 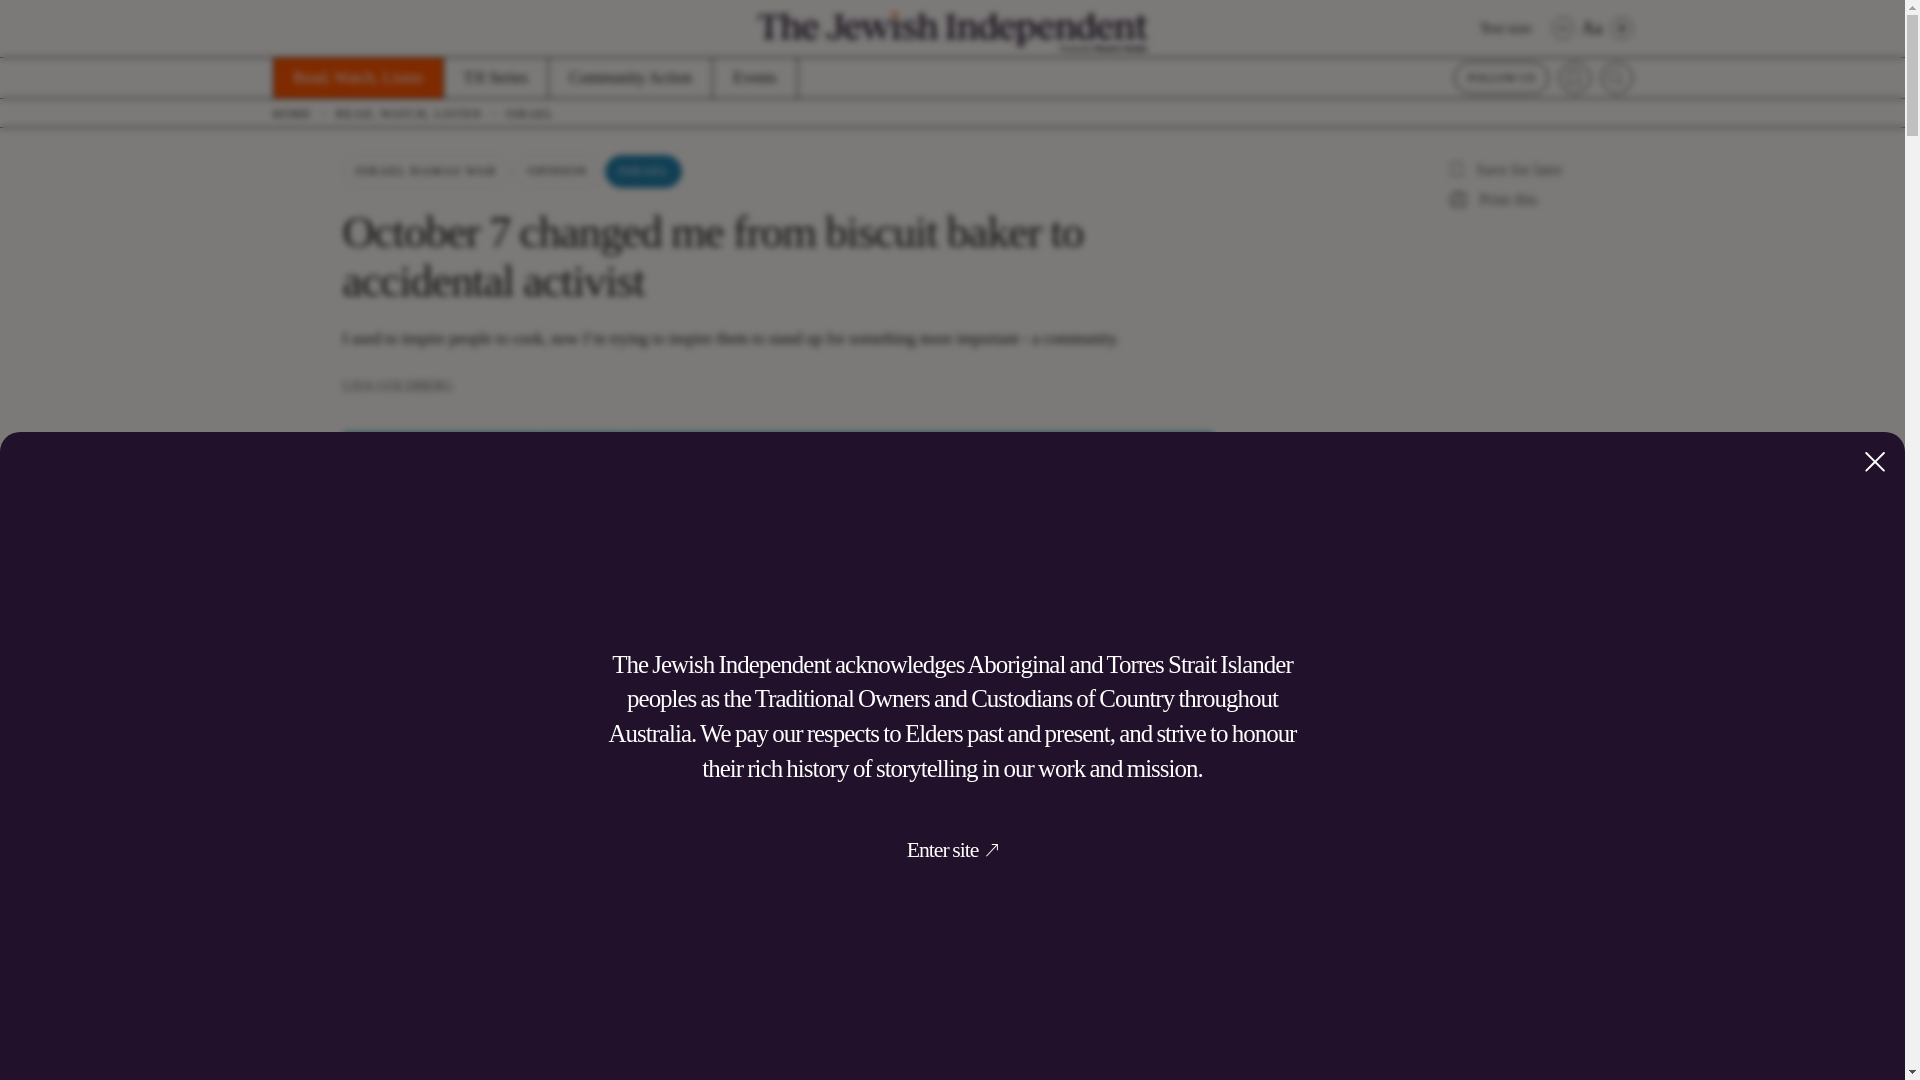 I want to click on HOME, so click(x=303, y=113).